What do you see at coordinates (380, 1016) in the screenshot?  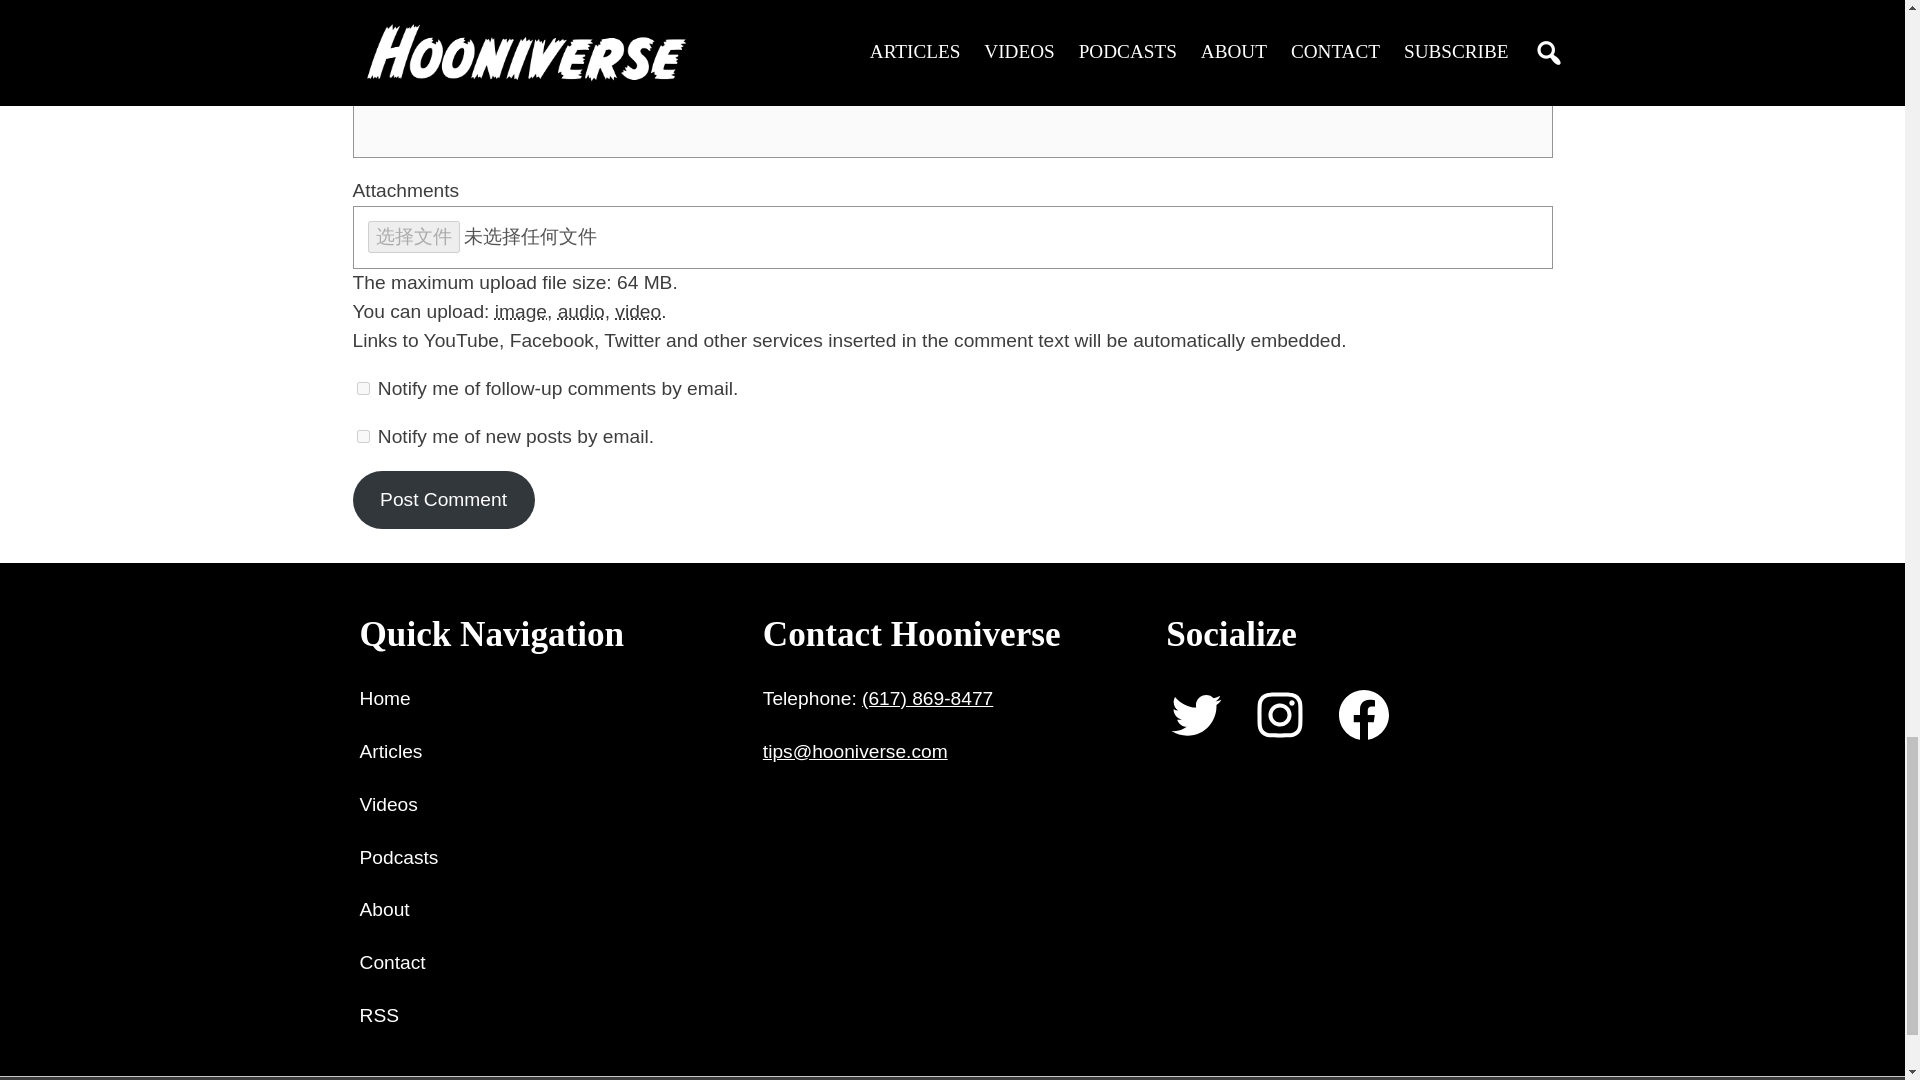 I see `RSS` at bounding box center [380, 1016].